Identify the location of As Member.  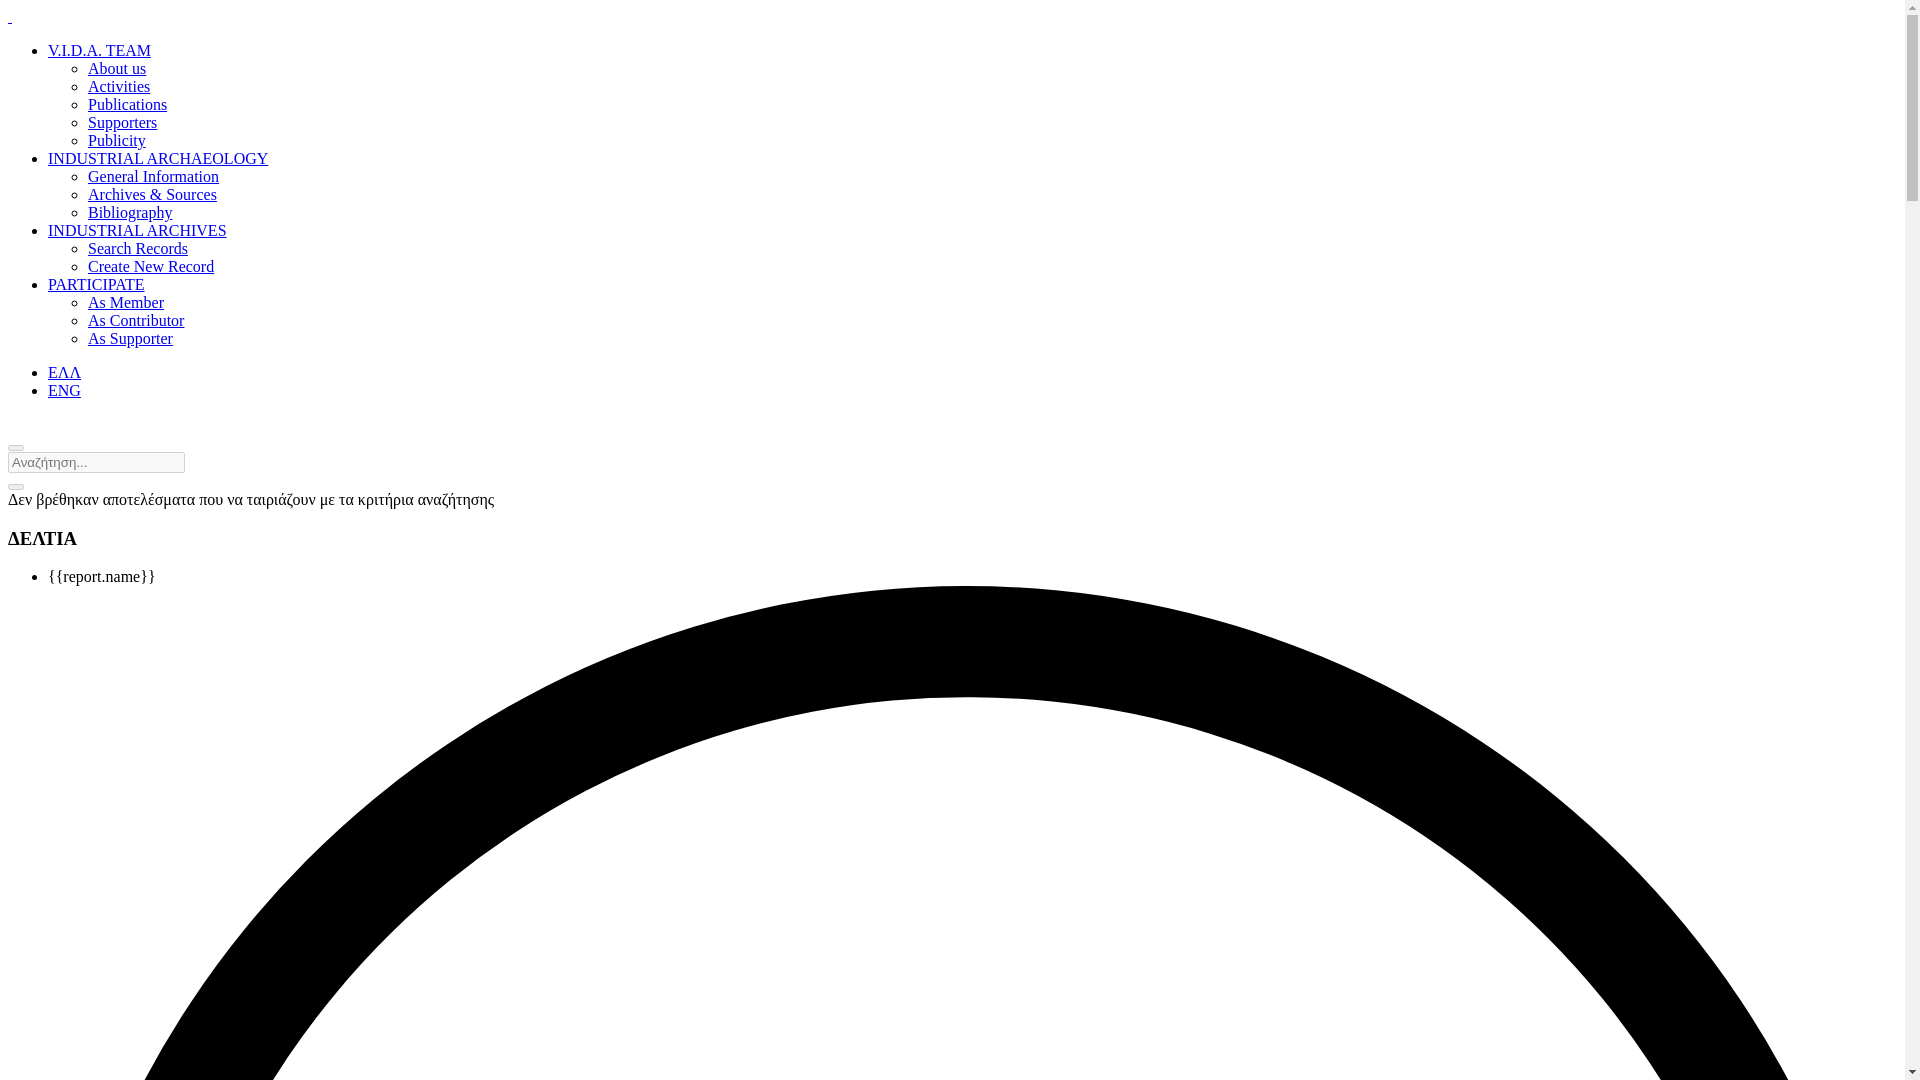
(126, 302).